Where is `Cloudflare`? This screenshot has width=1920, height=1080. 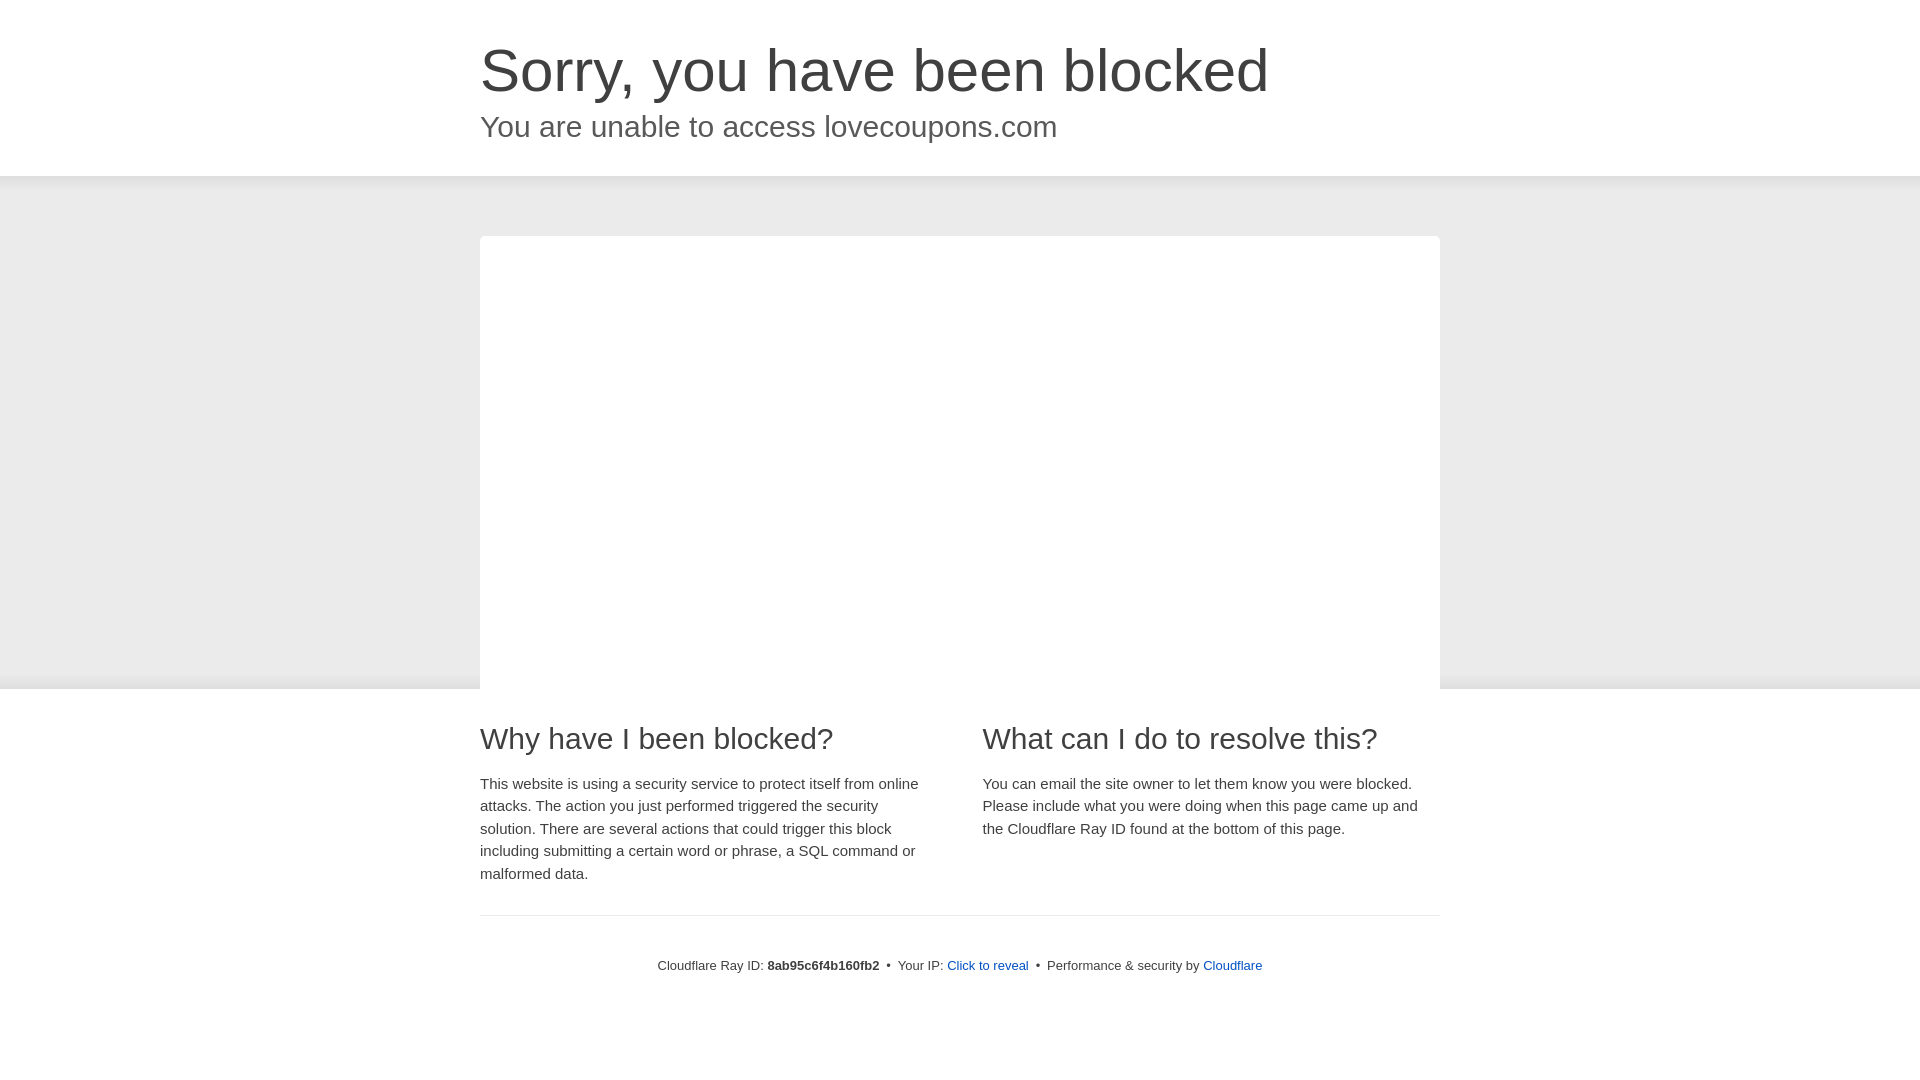 Cloudflare is located at coordinates (1232, 965).